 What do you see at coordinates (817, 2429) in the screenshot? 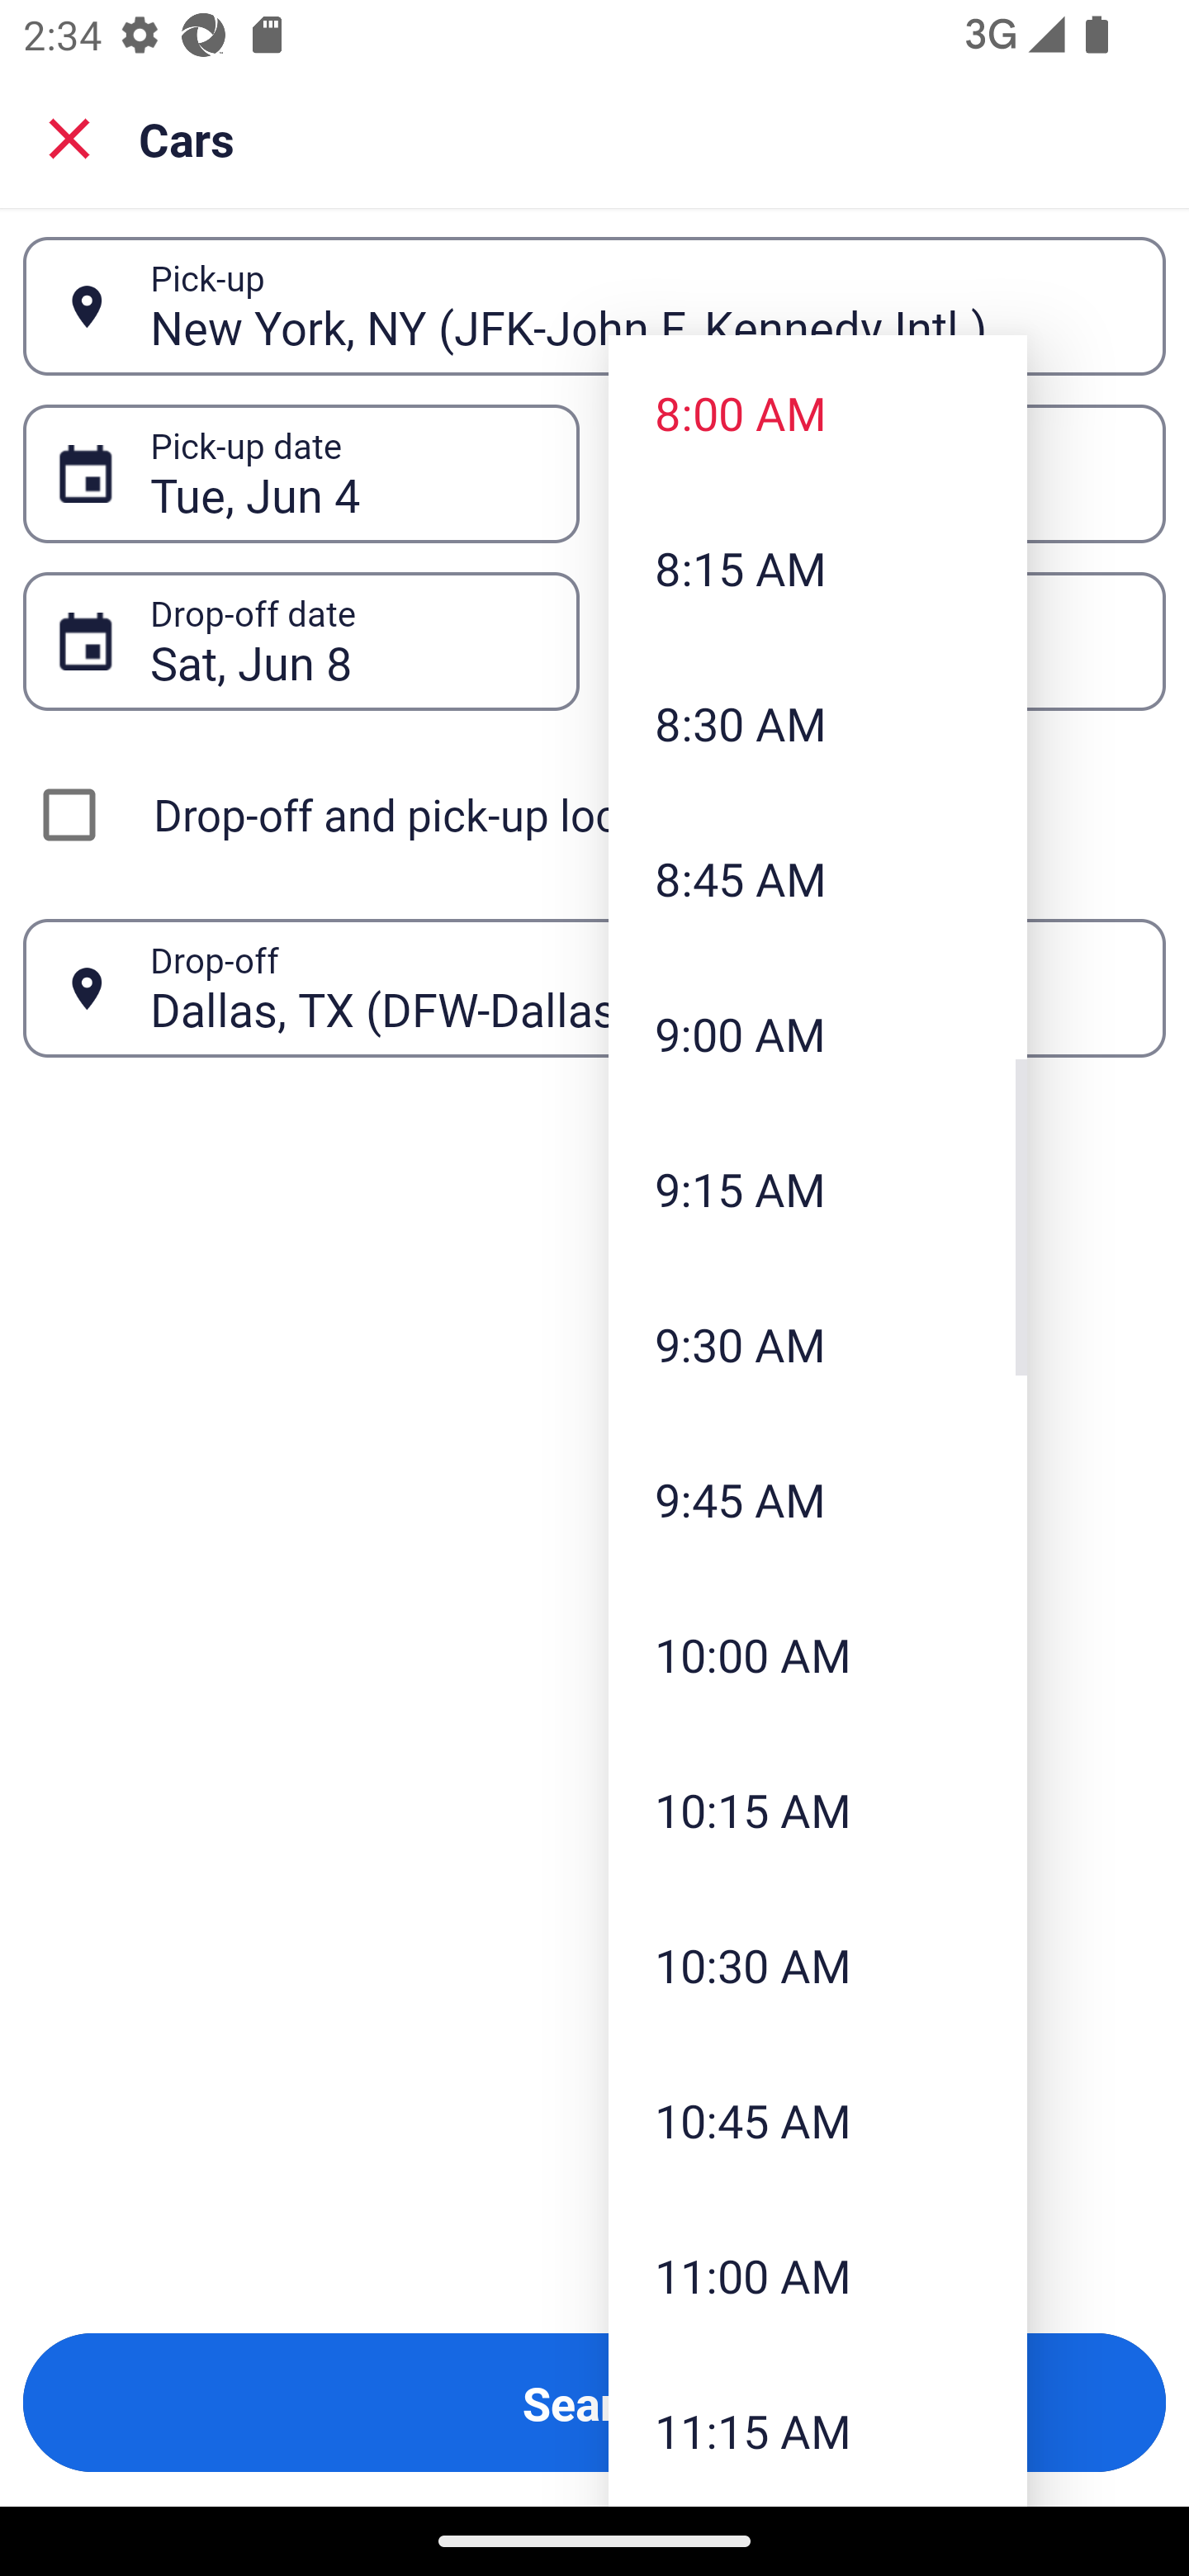
I see `11:15 AM` at bounding box center [817, 2429].